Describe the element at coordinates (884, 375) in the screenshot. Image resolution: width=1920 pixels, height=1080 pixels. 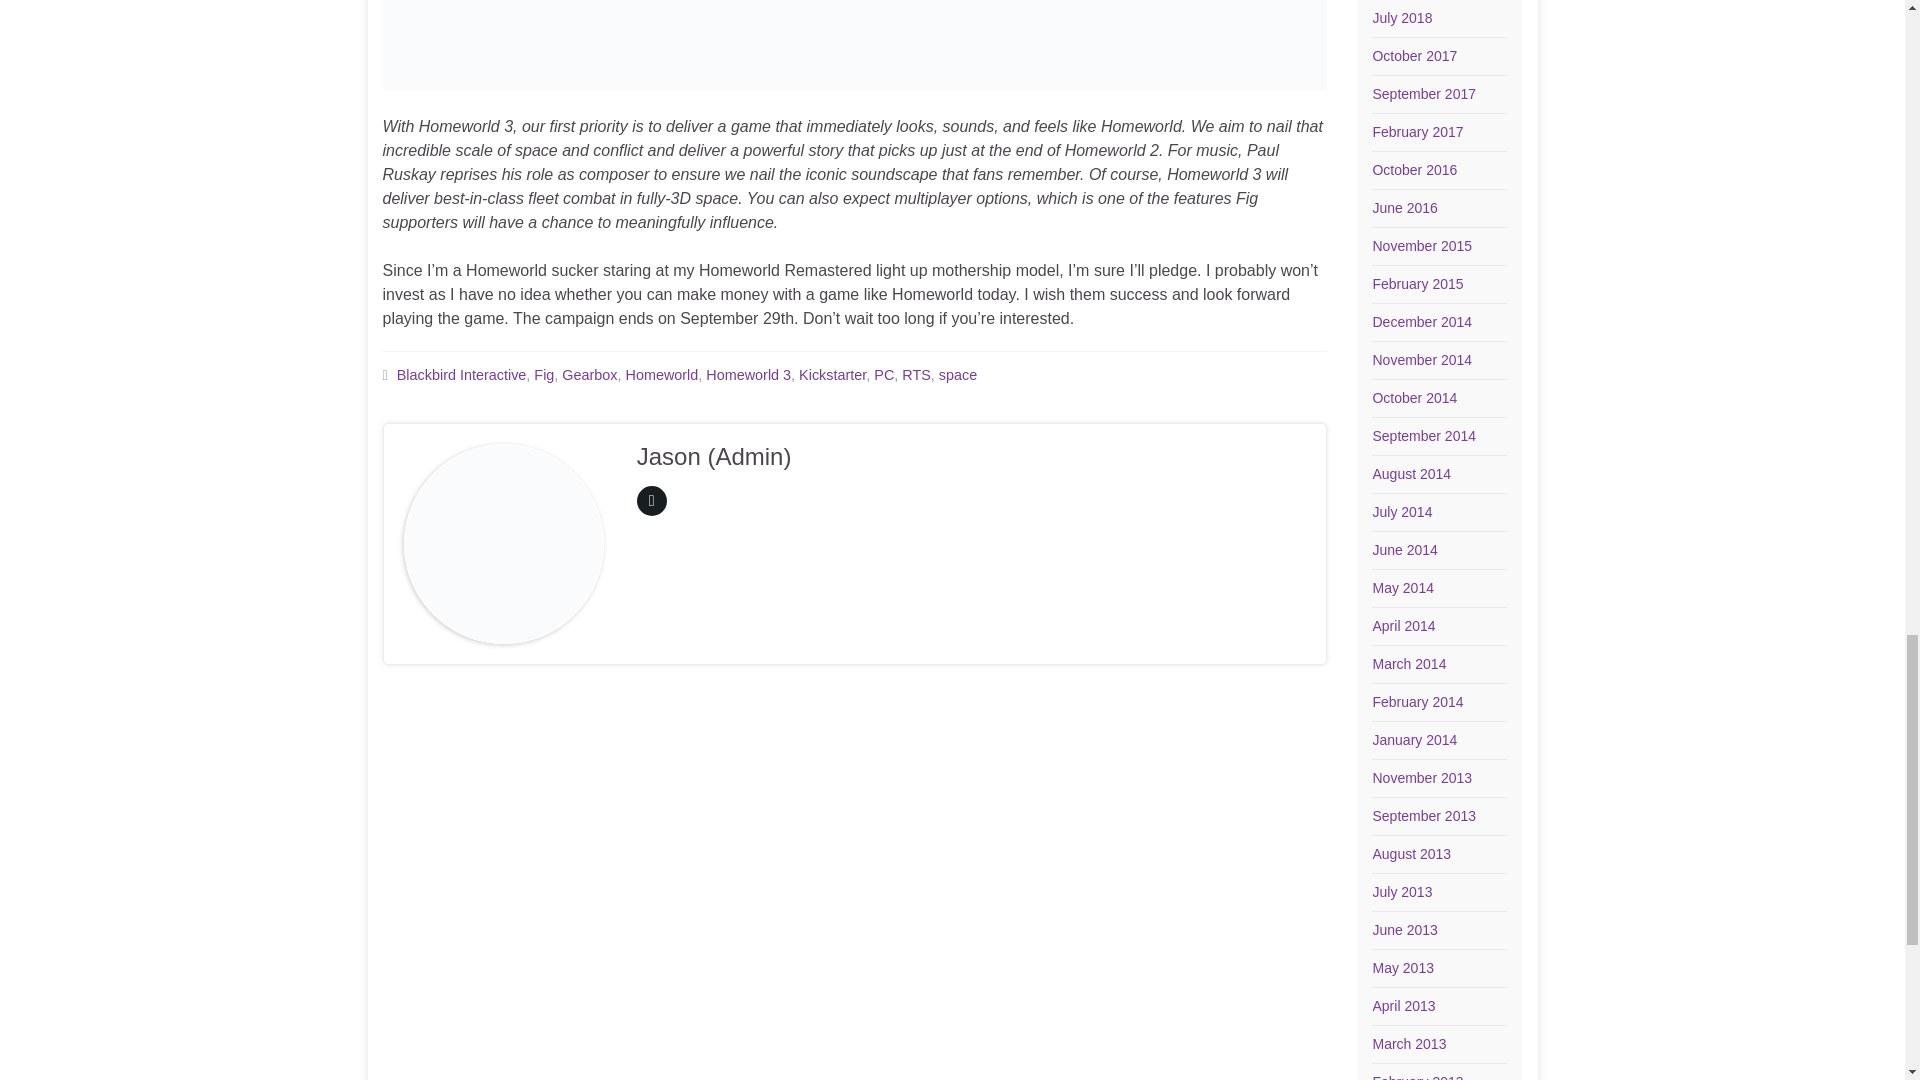
I see `PC` at that location.